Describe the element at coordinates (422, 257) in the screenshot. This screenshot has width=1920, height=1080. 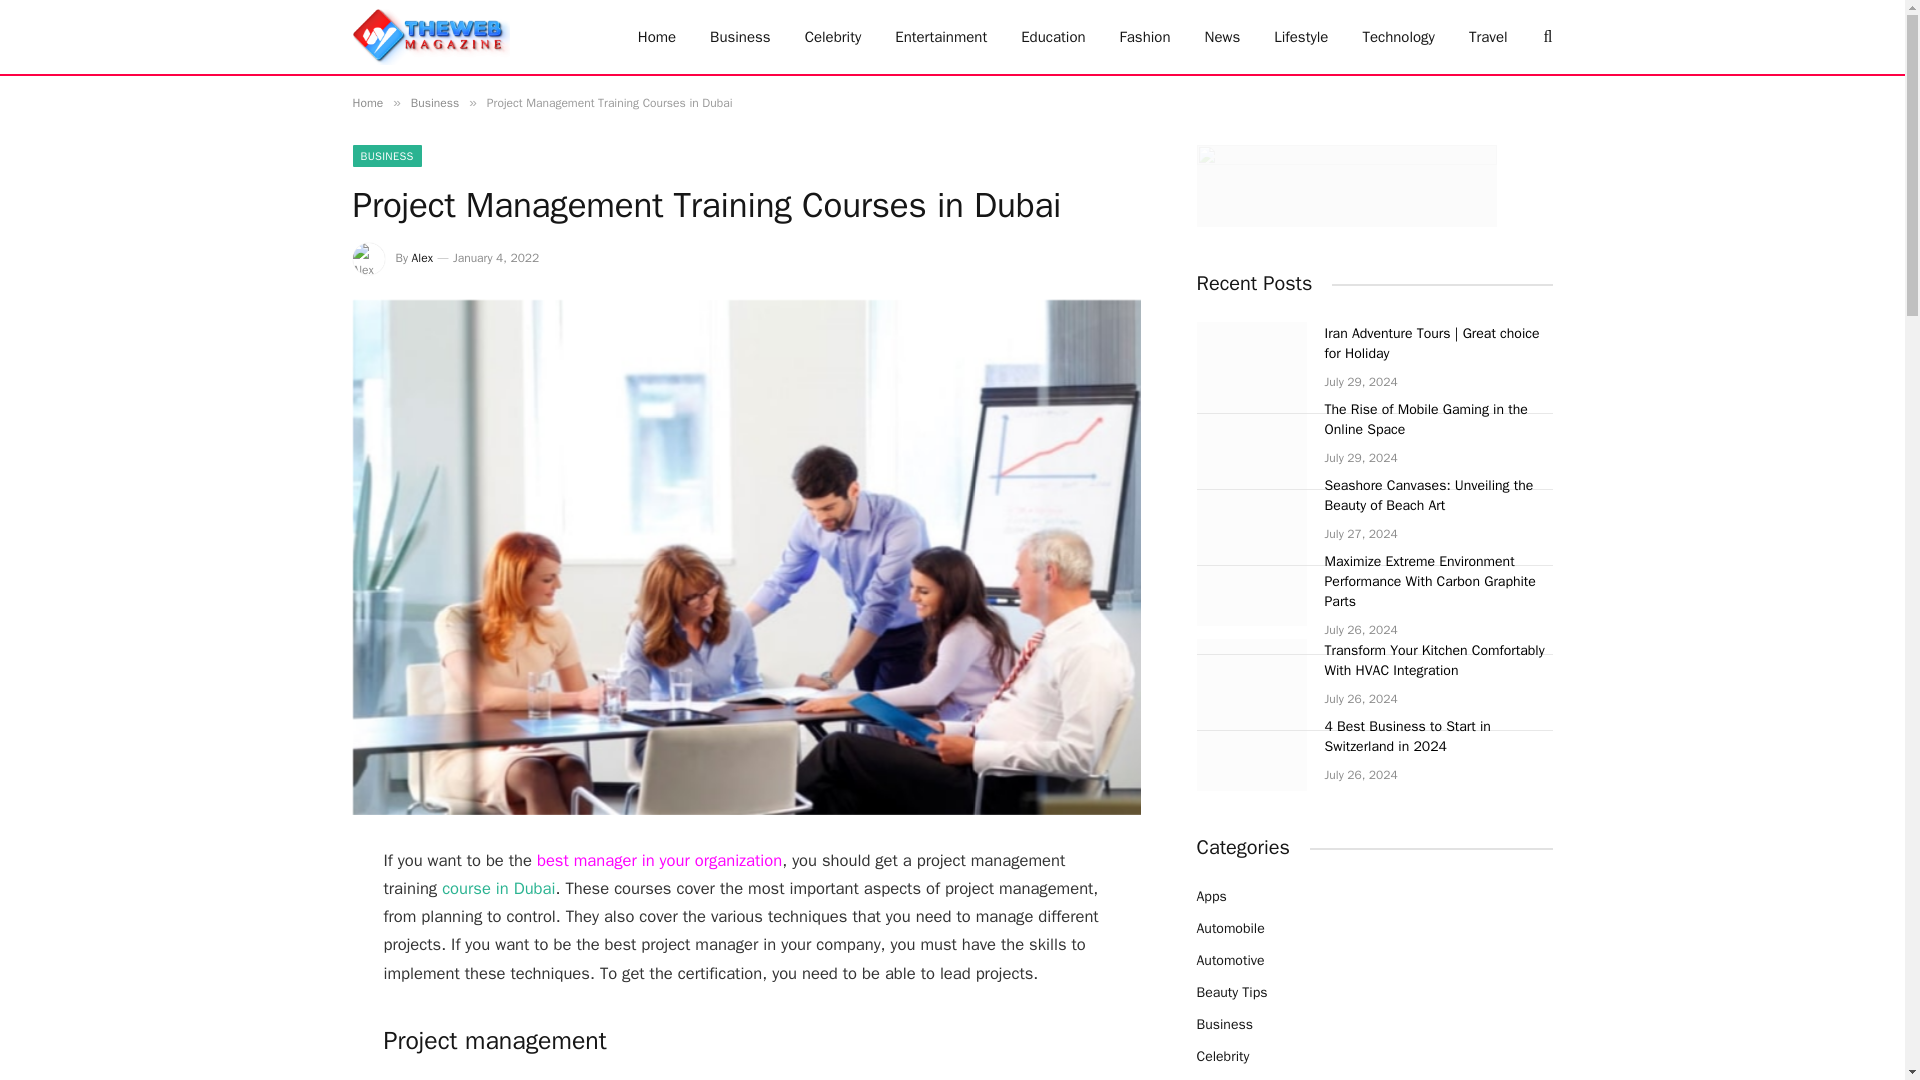
I see `Alex` at that location.